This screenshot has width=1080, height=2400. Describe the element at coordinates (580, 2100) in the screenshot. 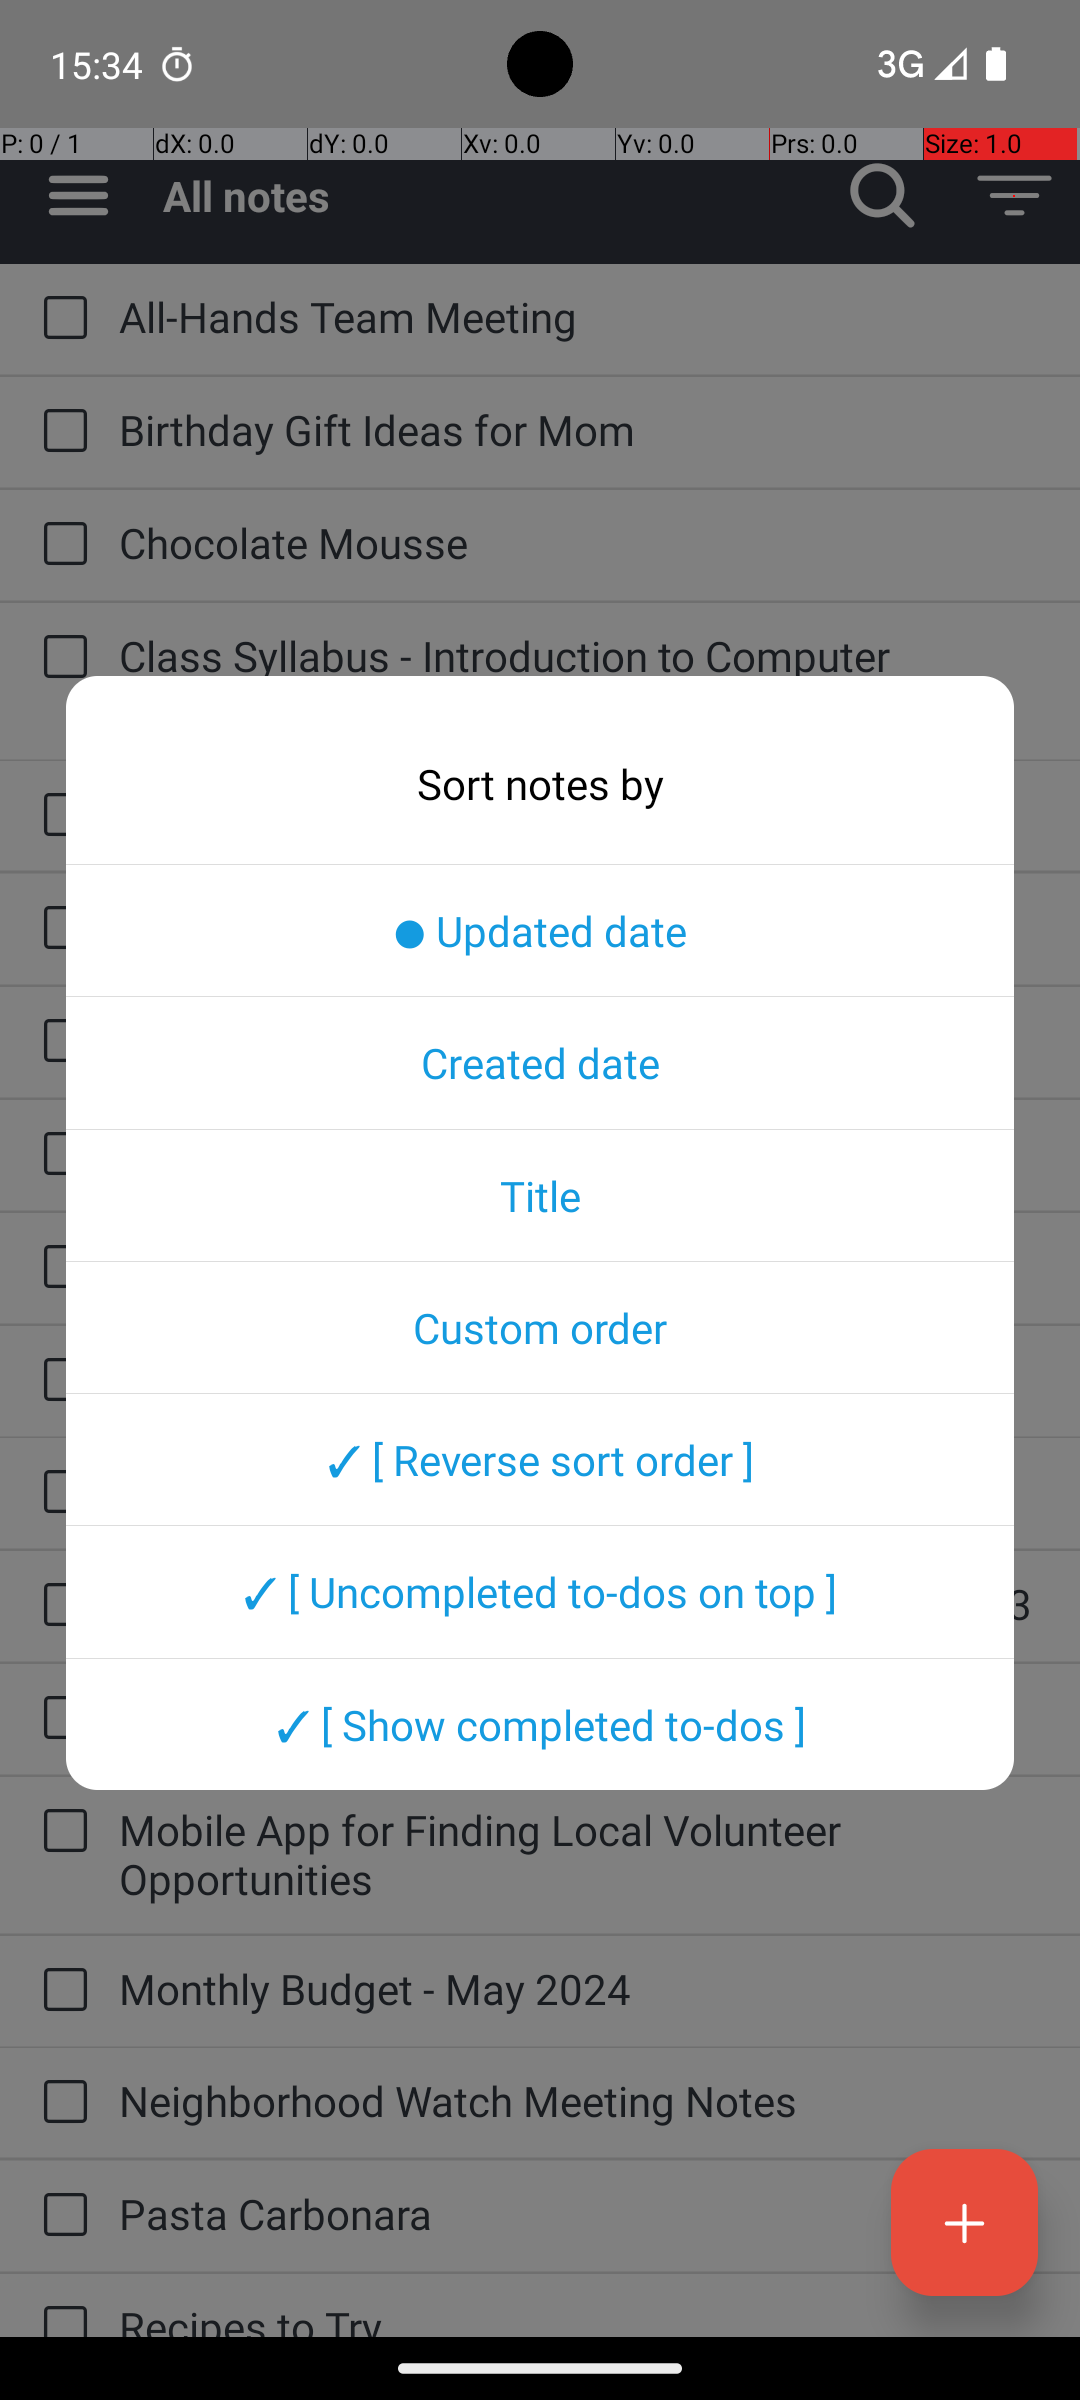

I see `Neighborhood Watch Meeting Notes` at that location.